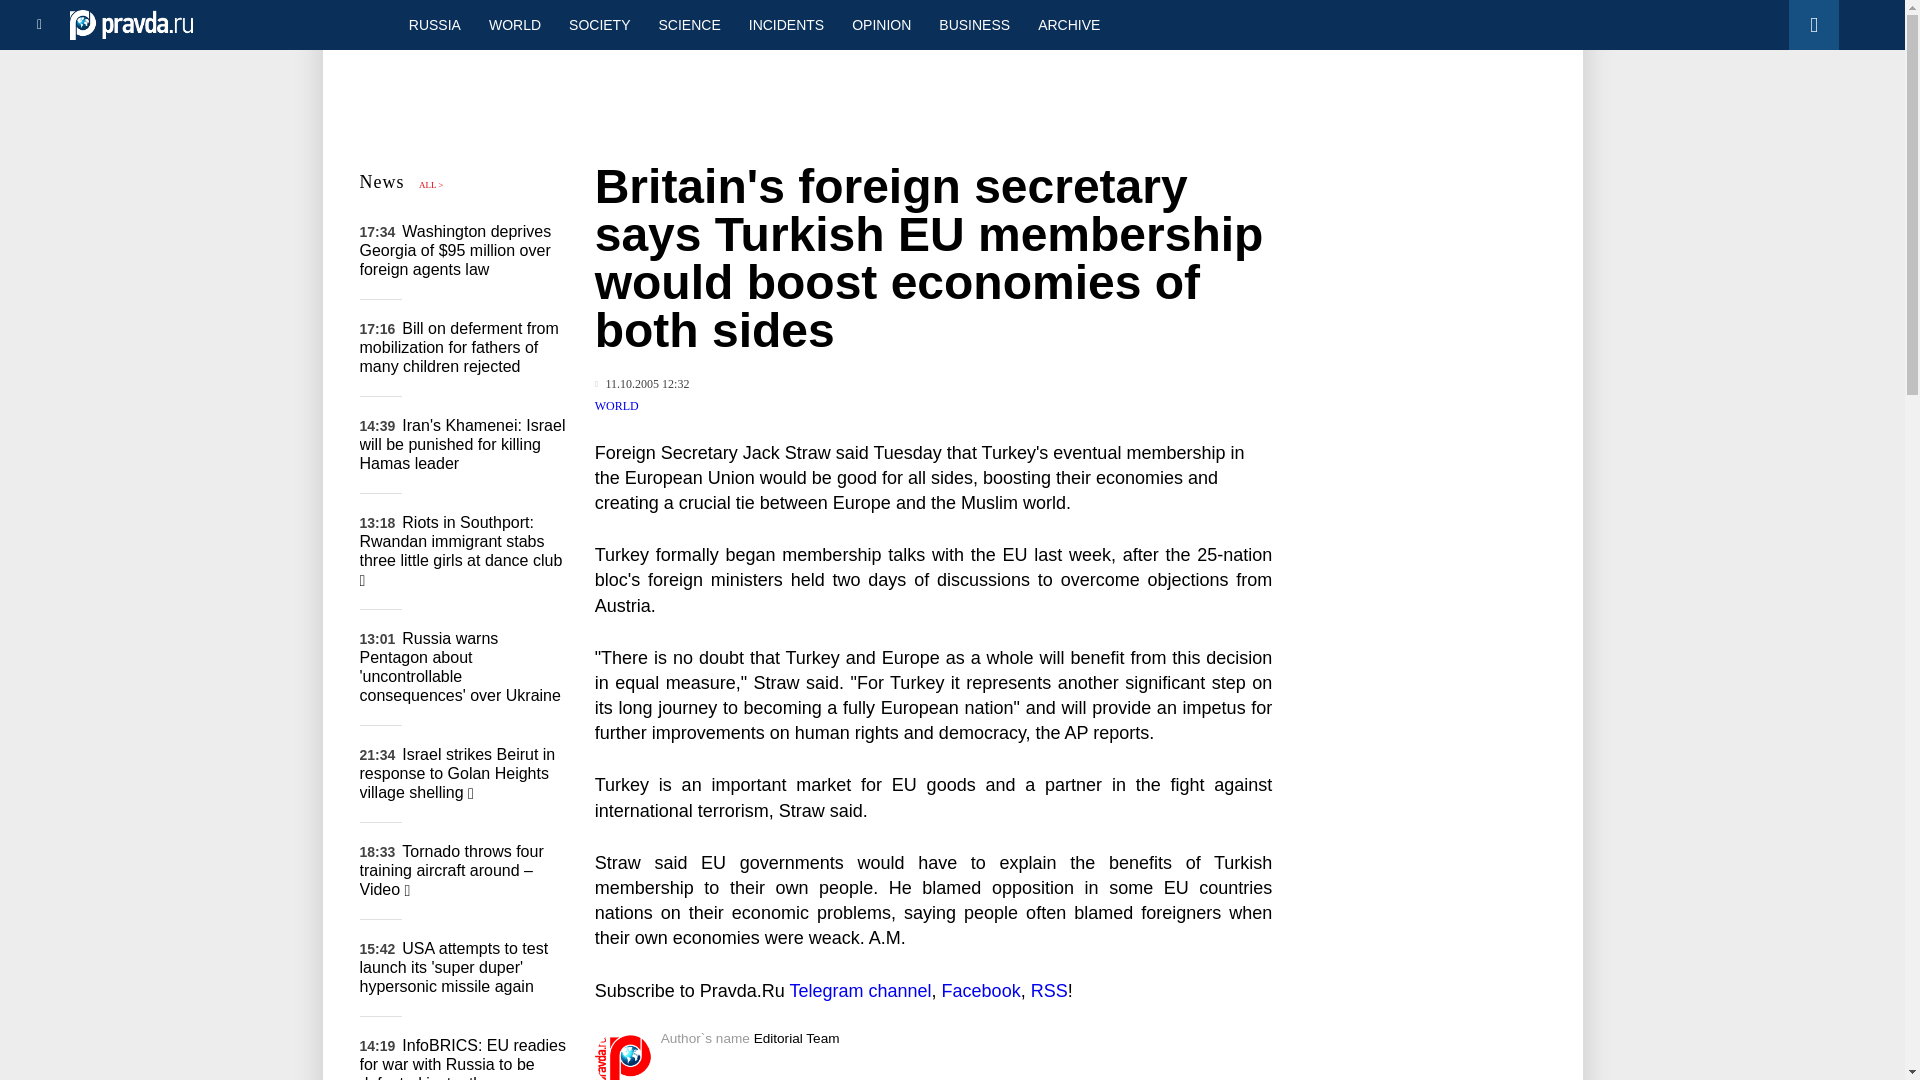 The image size is (1920, 1080). What do you see at coordinates (690, 24) in the screenshot?
I see `SCIENCE` at bounding box center [690, 24].